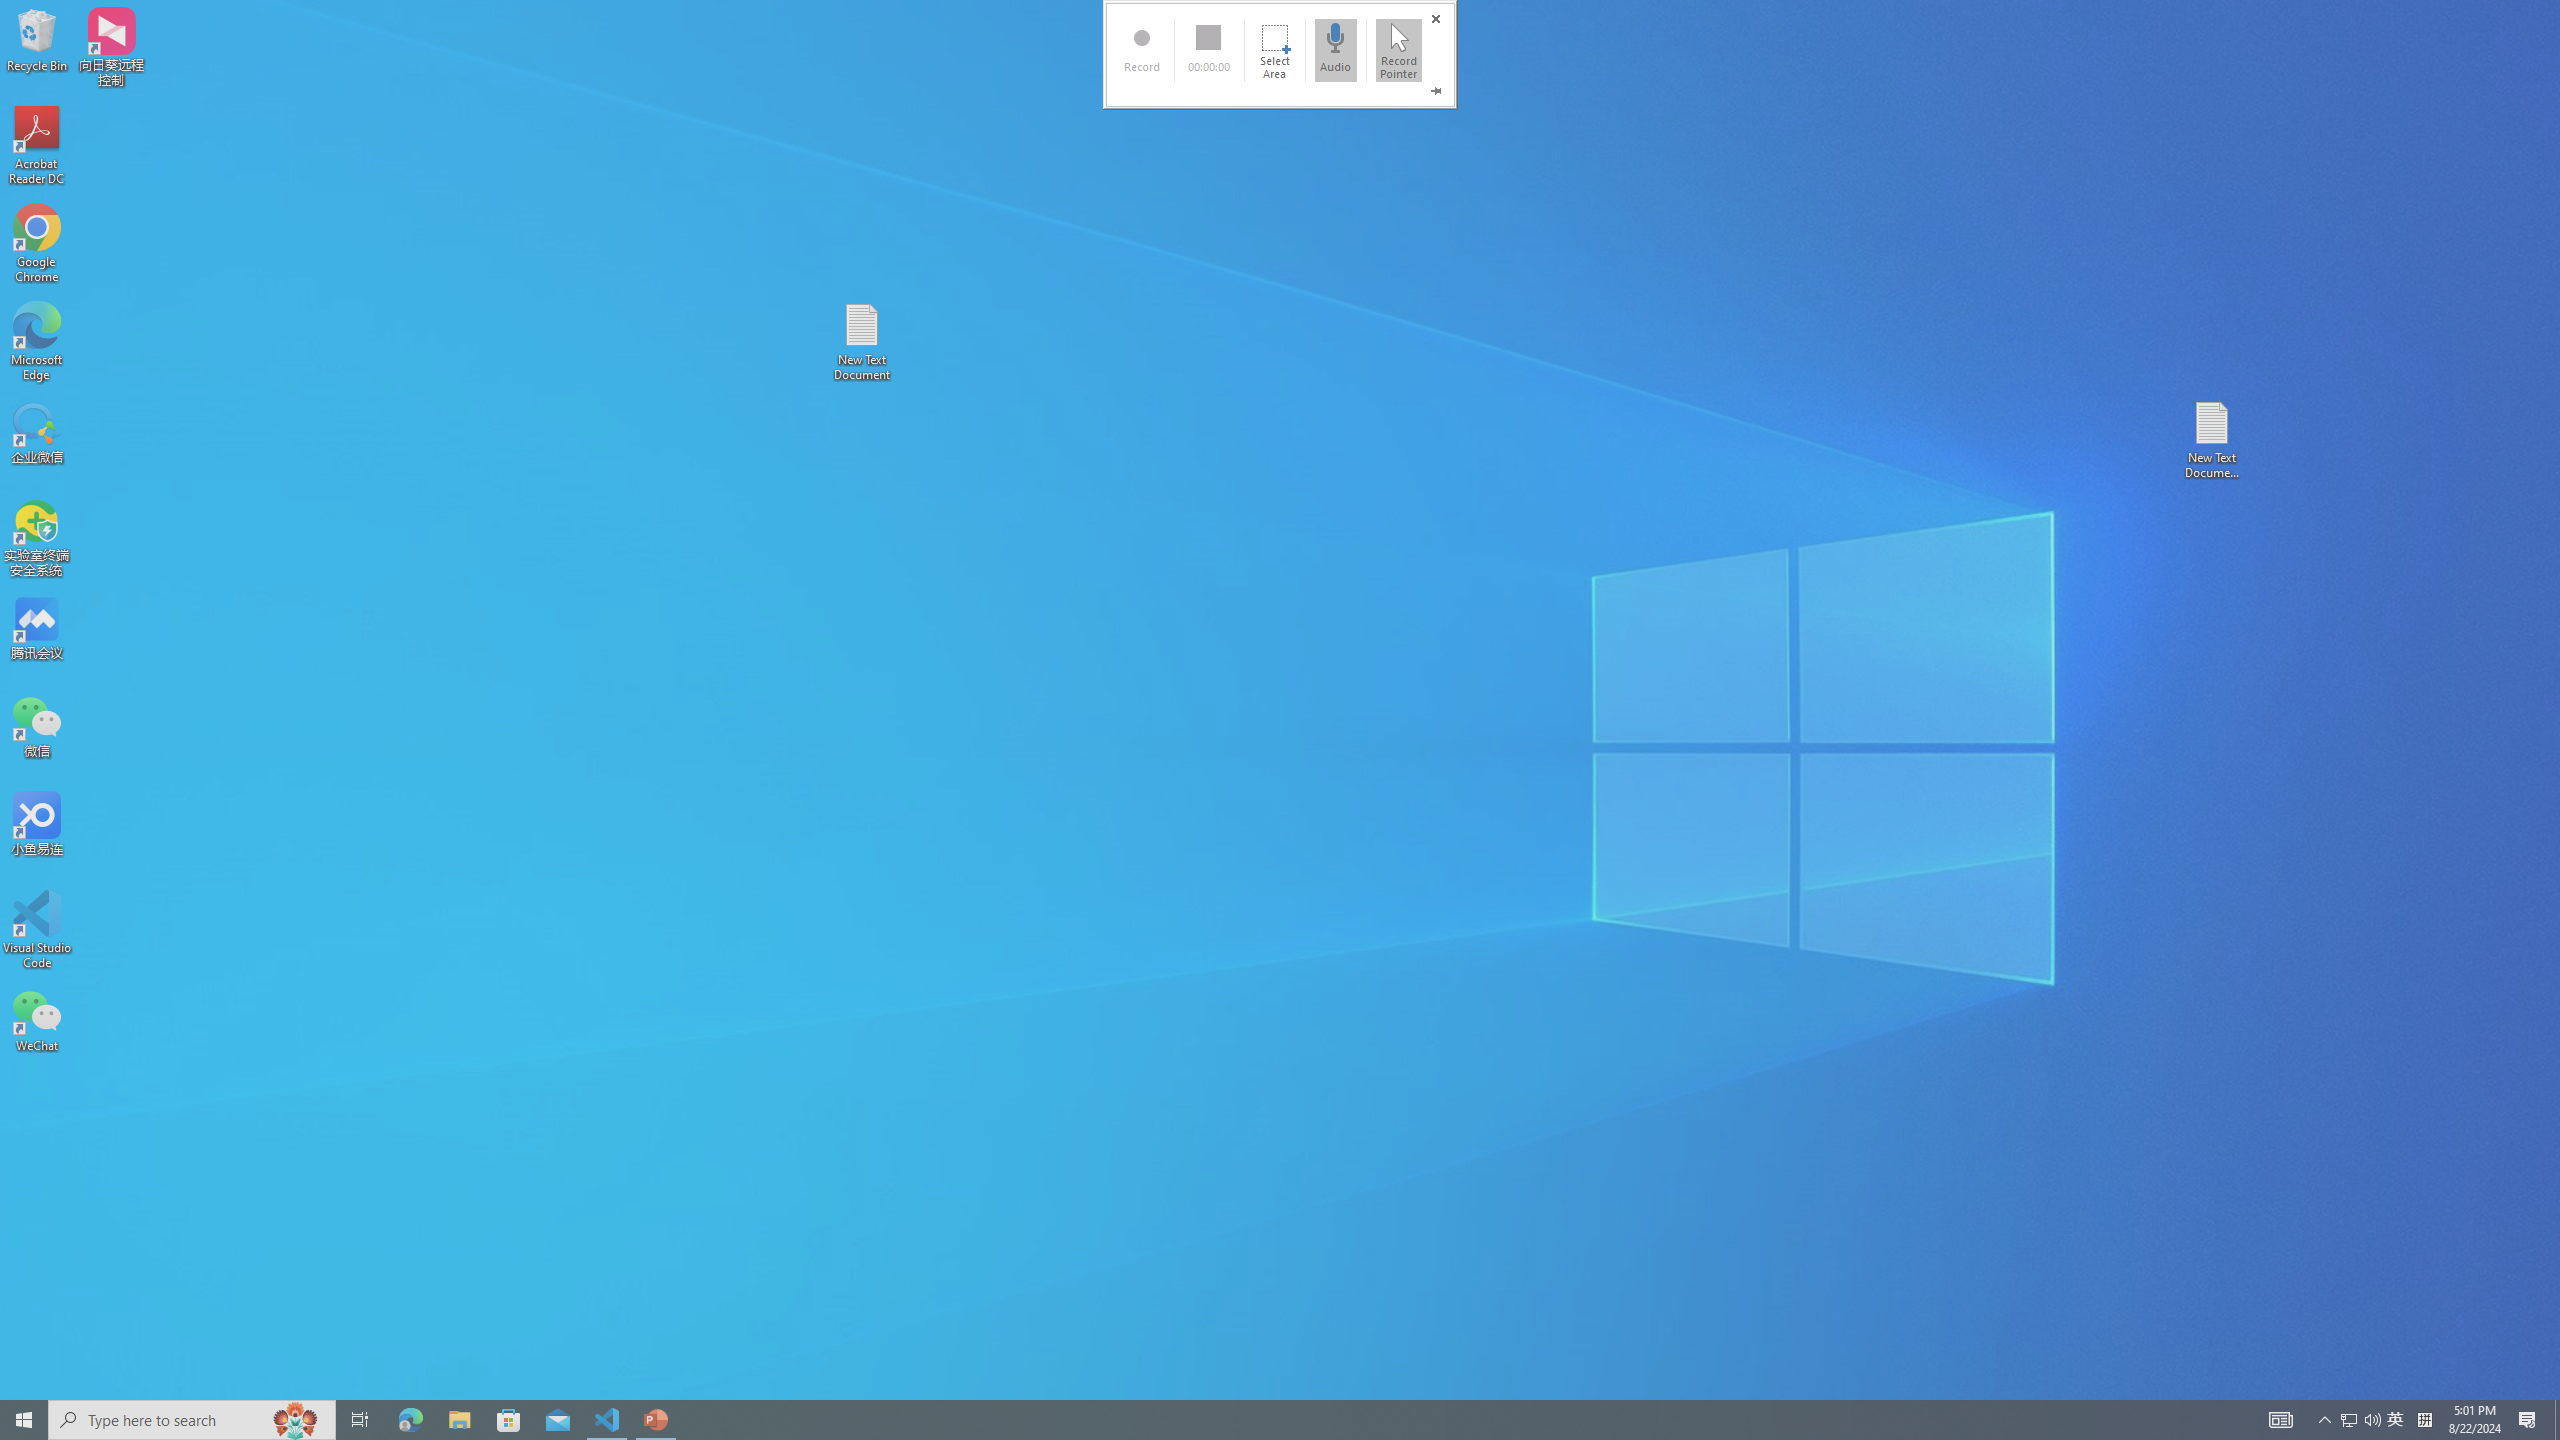 This screenshot has width=2560, height=1440. Describe the element at coordinates (1274, 50) in the screenshot. I see `Select Area` at that location.